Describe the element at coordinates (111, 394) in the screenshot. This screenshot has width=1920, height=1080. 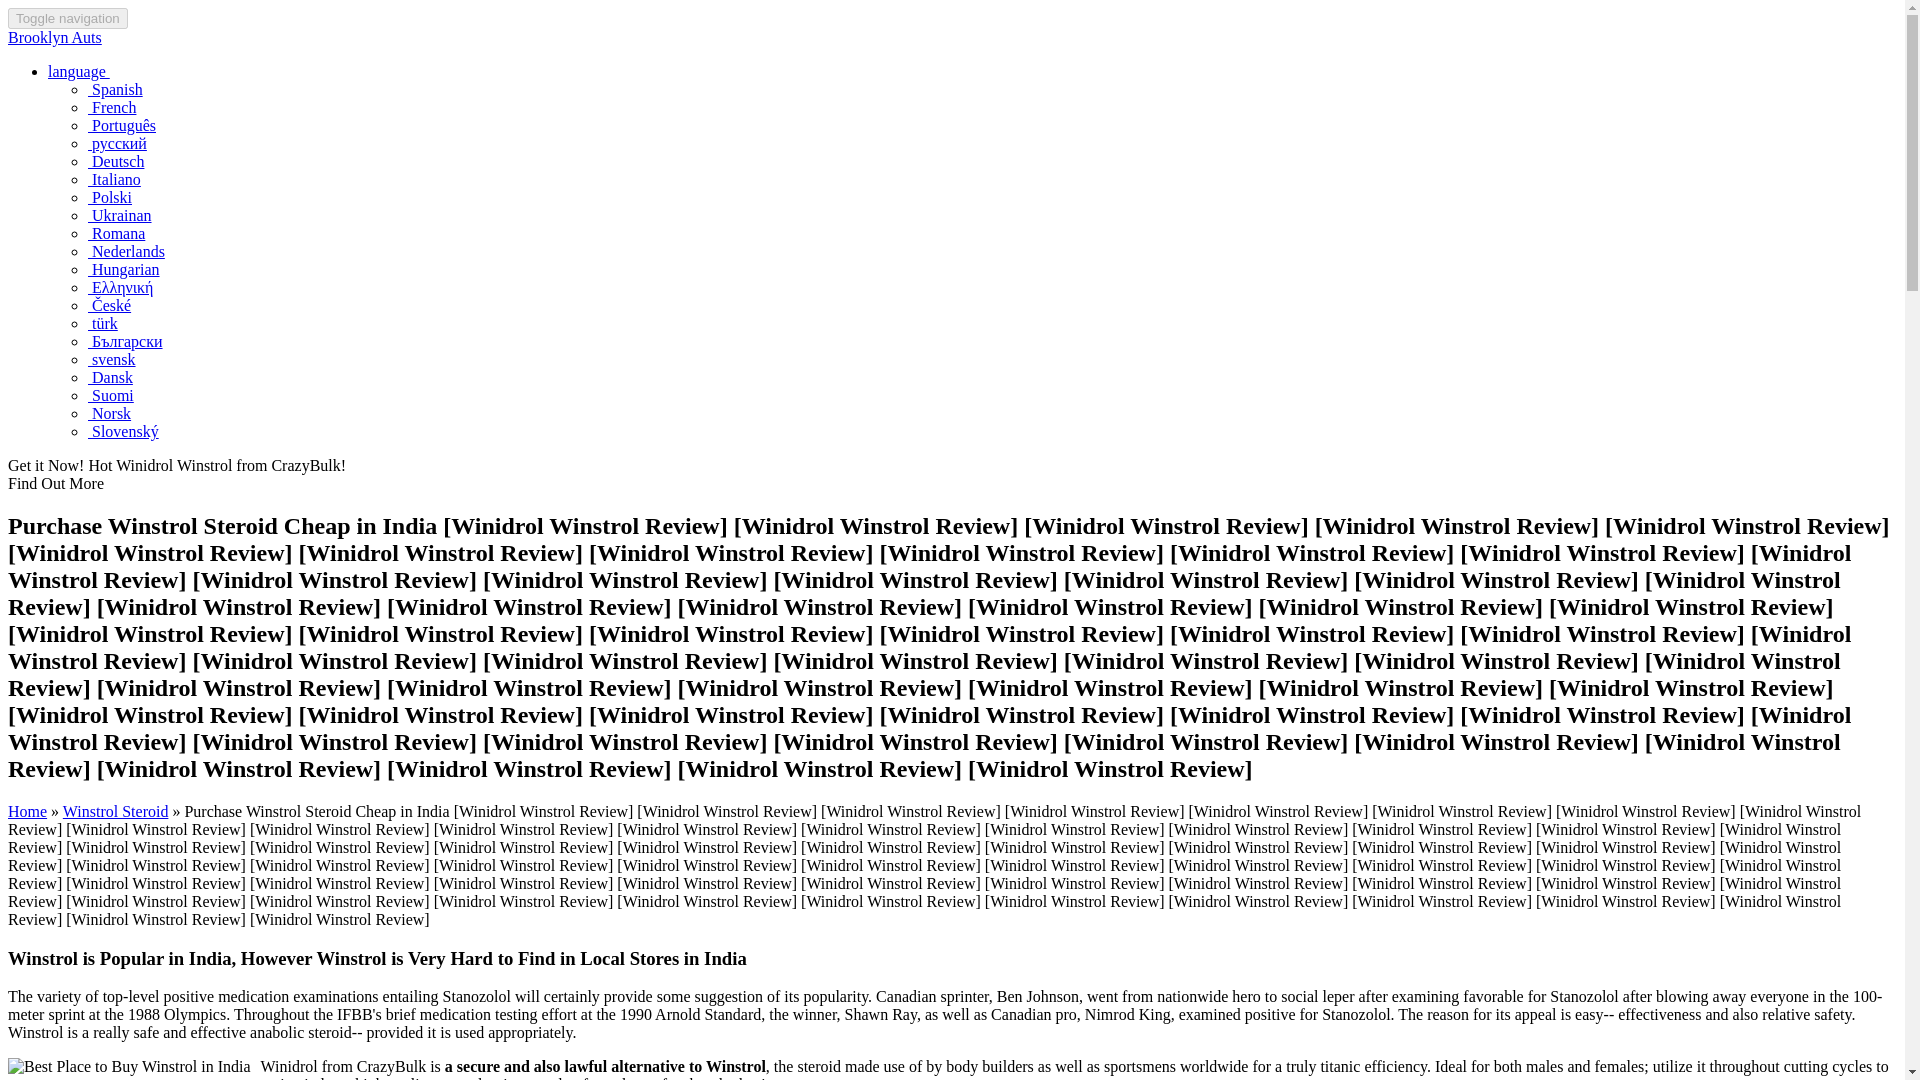
I see ` Suomi` at that location.